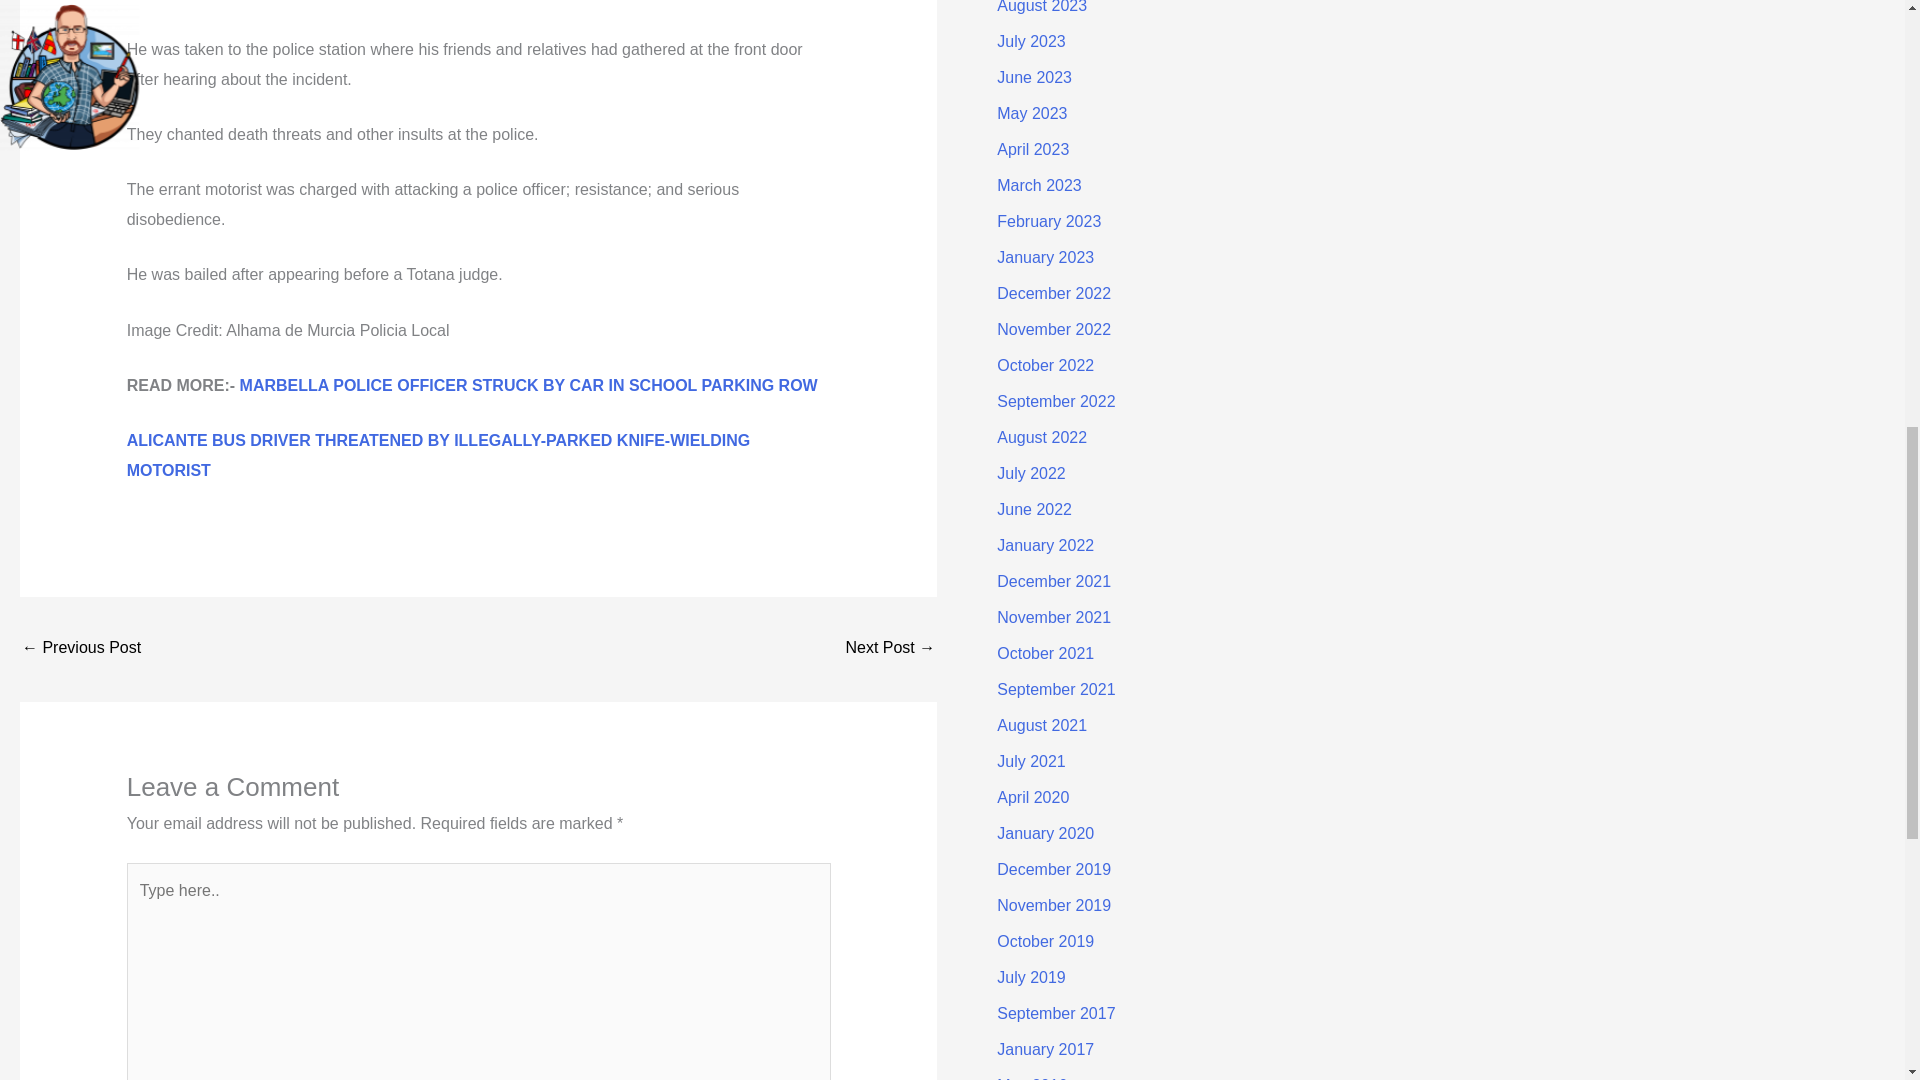 Image resolution: width=1920 pixels, height=1080 pixels. Describe the element at coordinates (1032, 149) in the screenshot. I see `April 2023` at that location.